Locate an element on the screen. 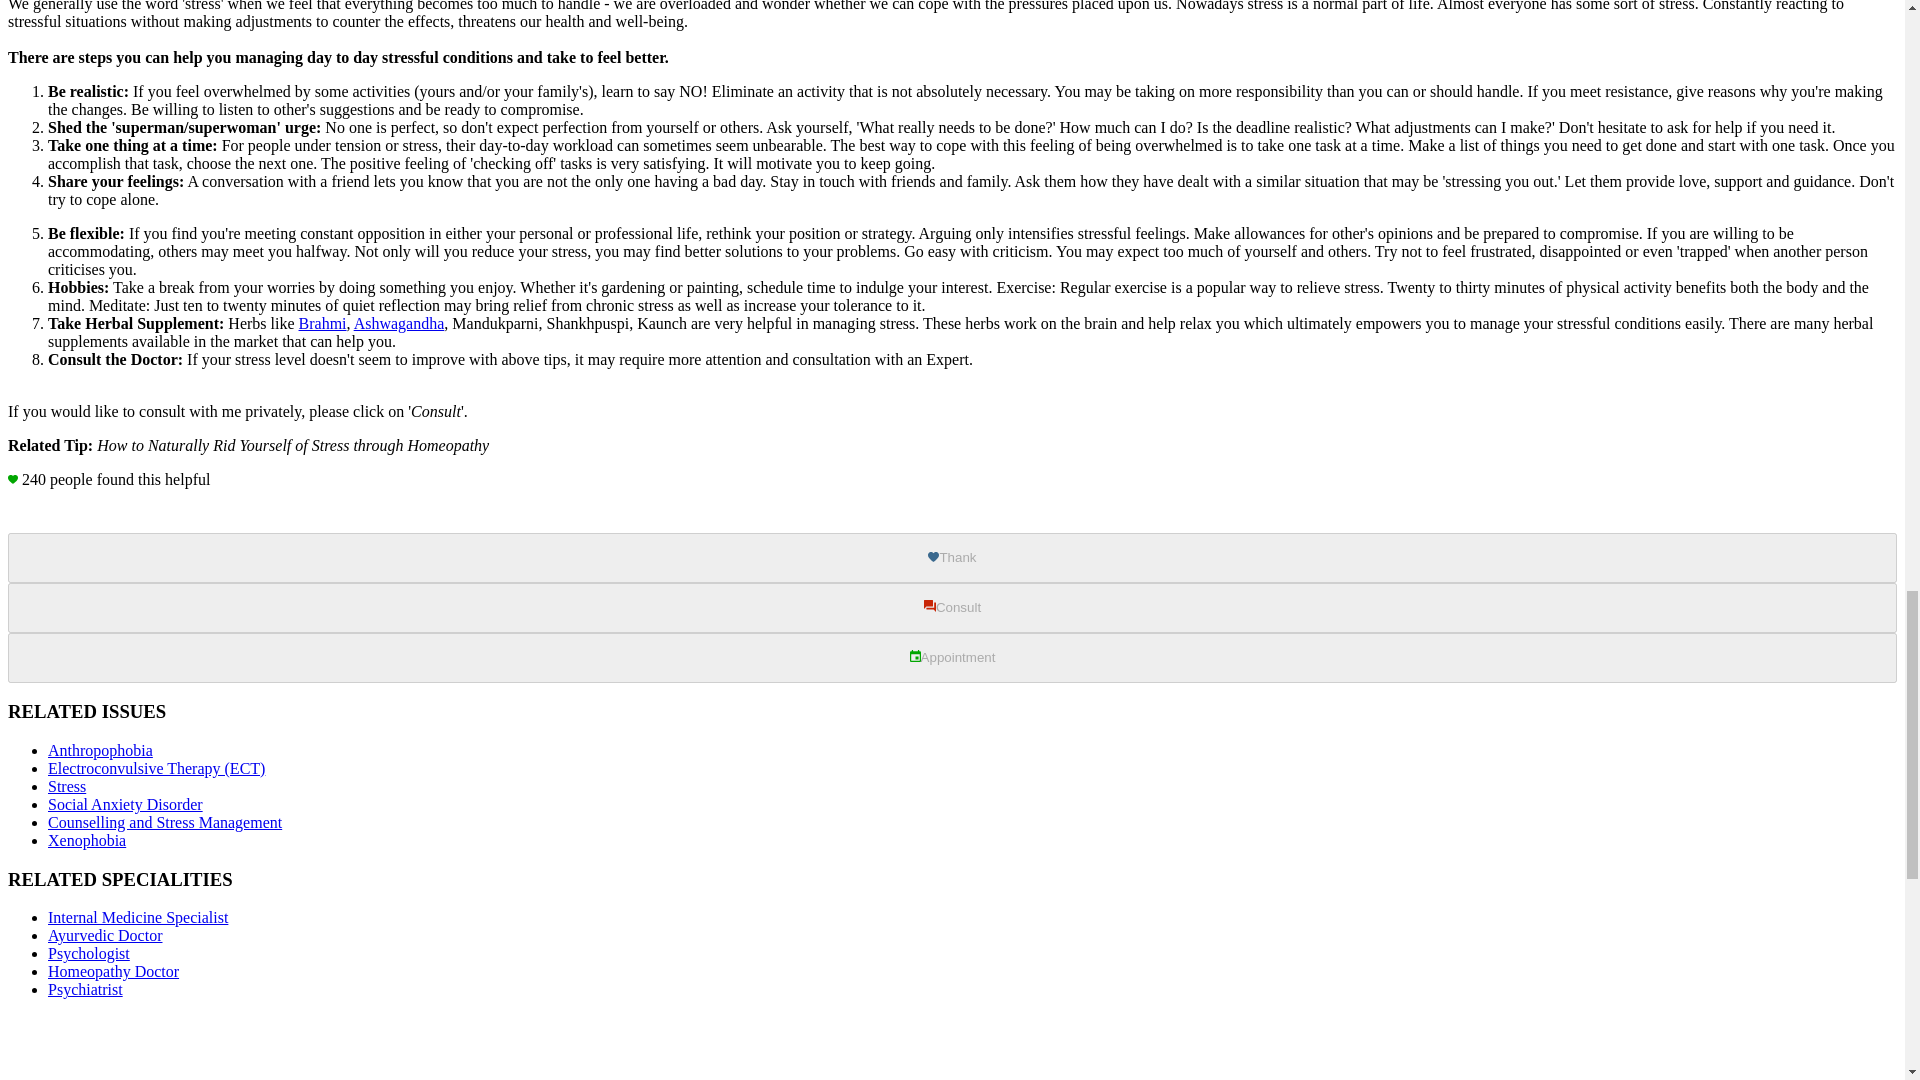 The image size is (1920, 1080). Xenophobia is located at coordinates (87, 840).